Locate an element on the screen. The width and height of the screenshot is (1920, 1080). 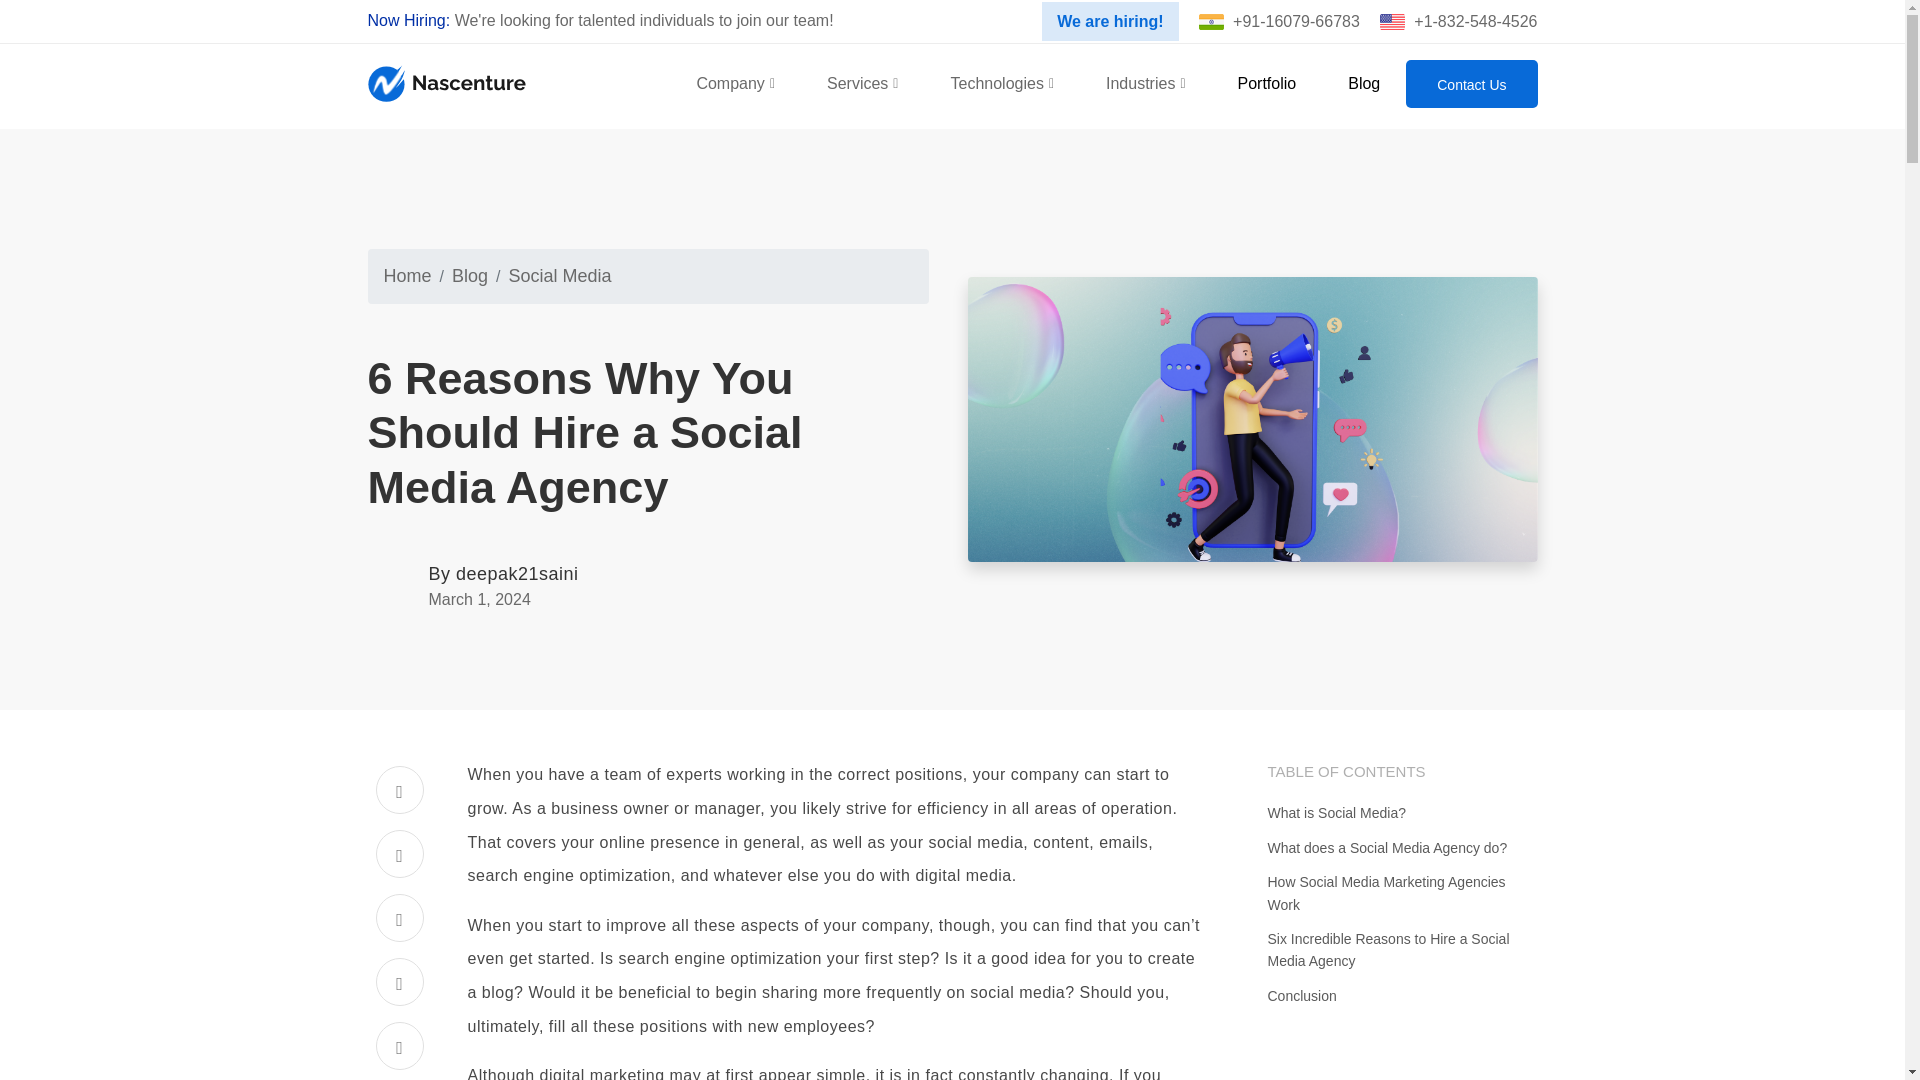
Six Incredible Reasons to Hire a Social Media Agency is located at coordinates (1402, 950).